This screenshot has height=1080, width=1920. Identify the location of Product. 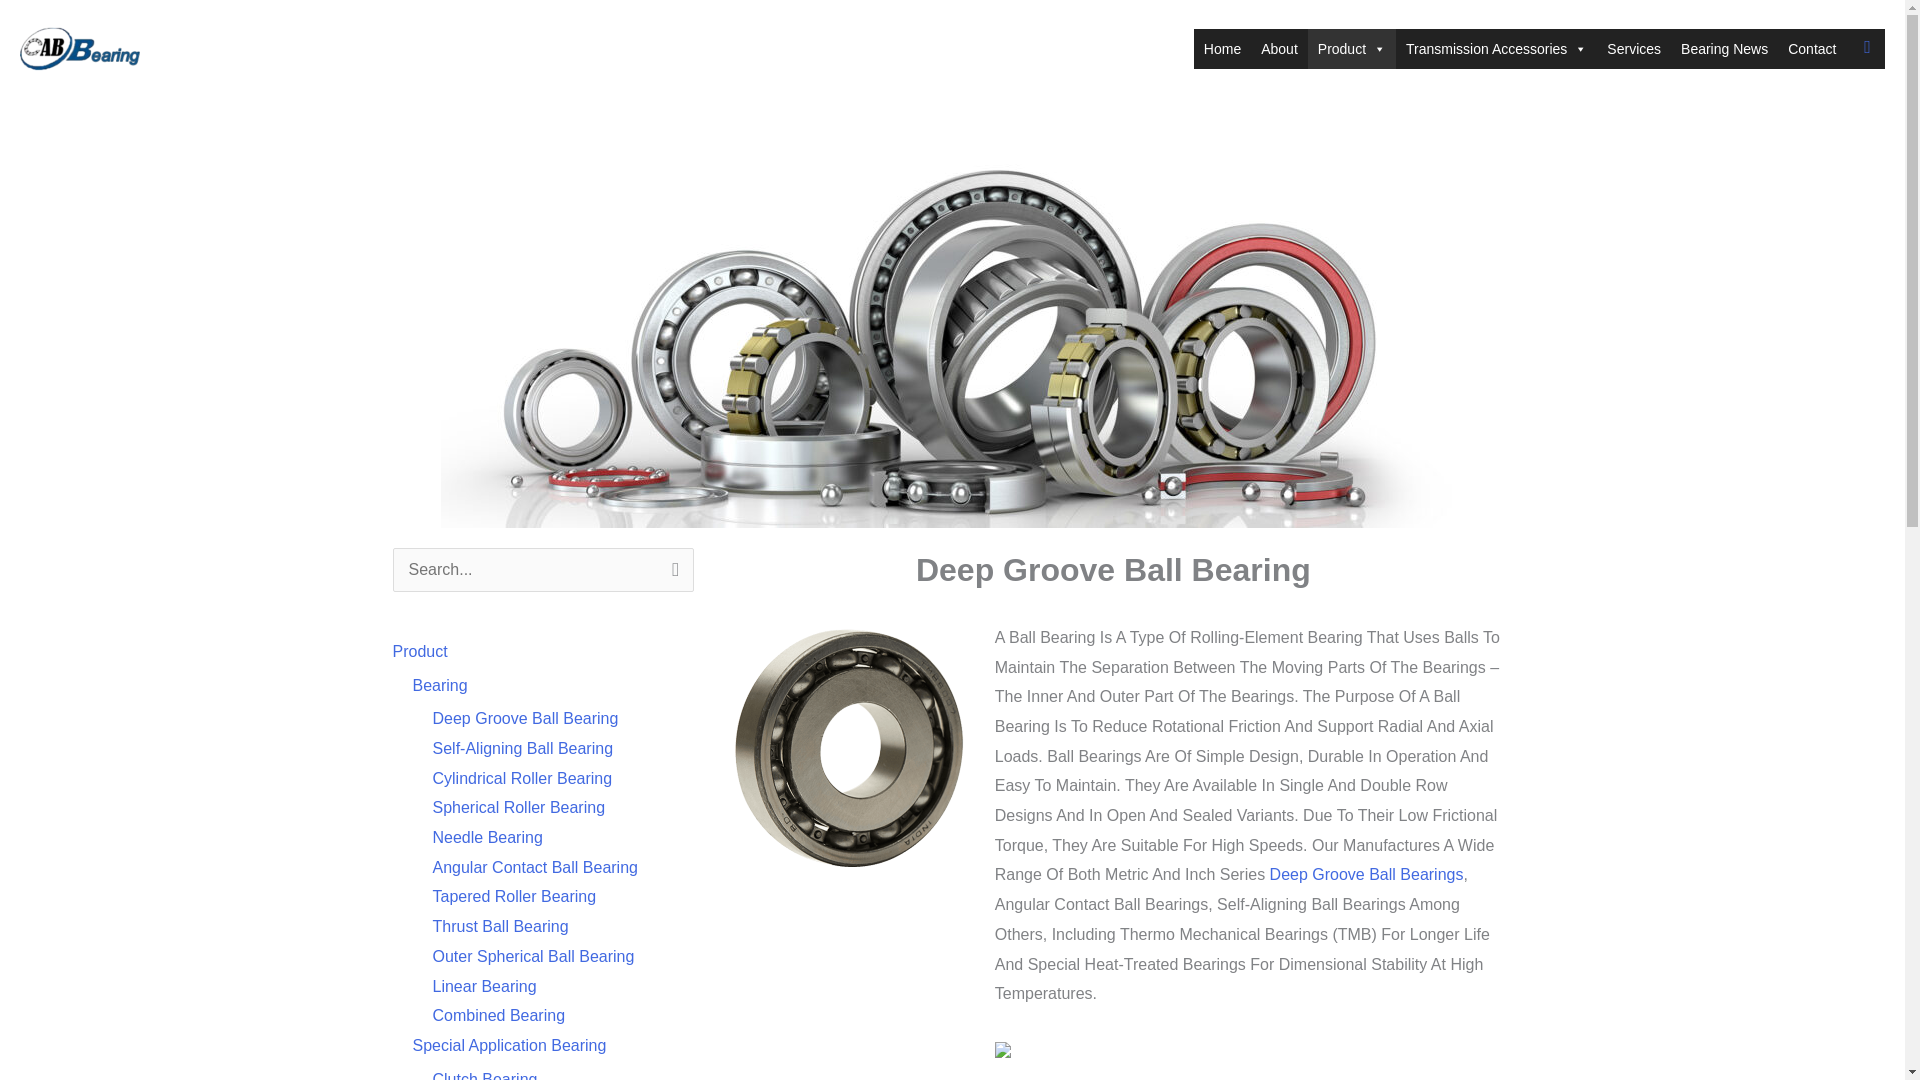
(1351, 49).